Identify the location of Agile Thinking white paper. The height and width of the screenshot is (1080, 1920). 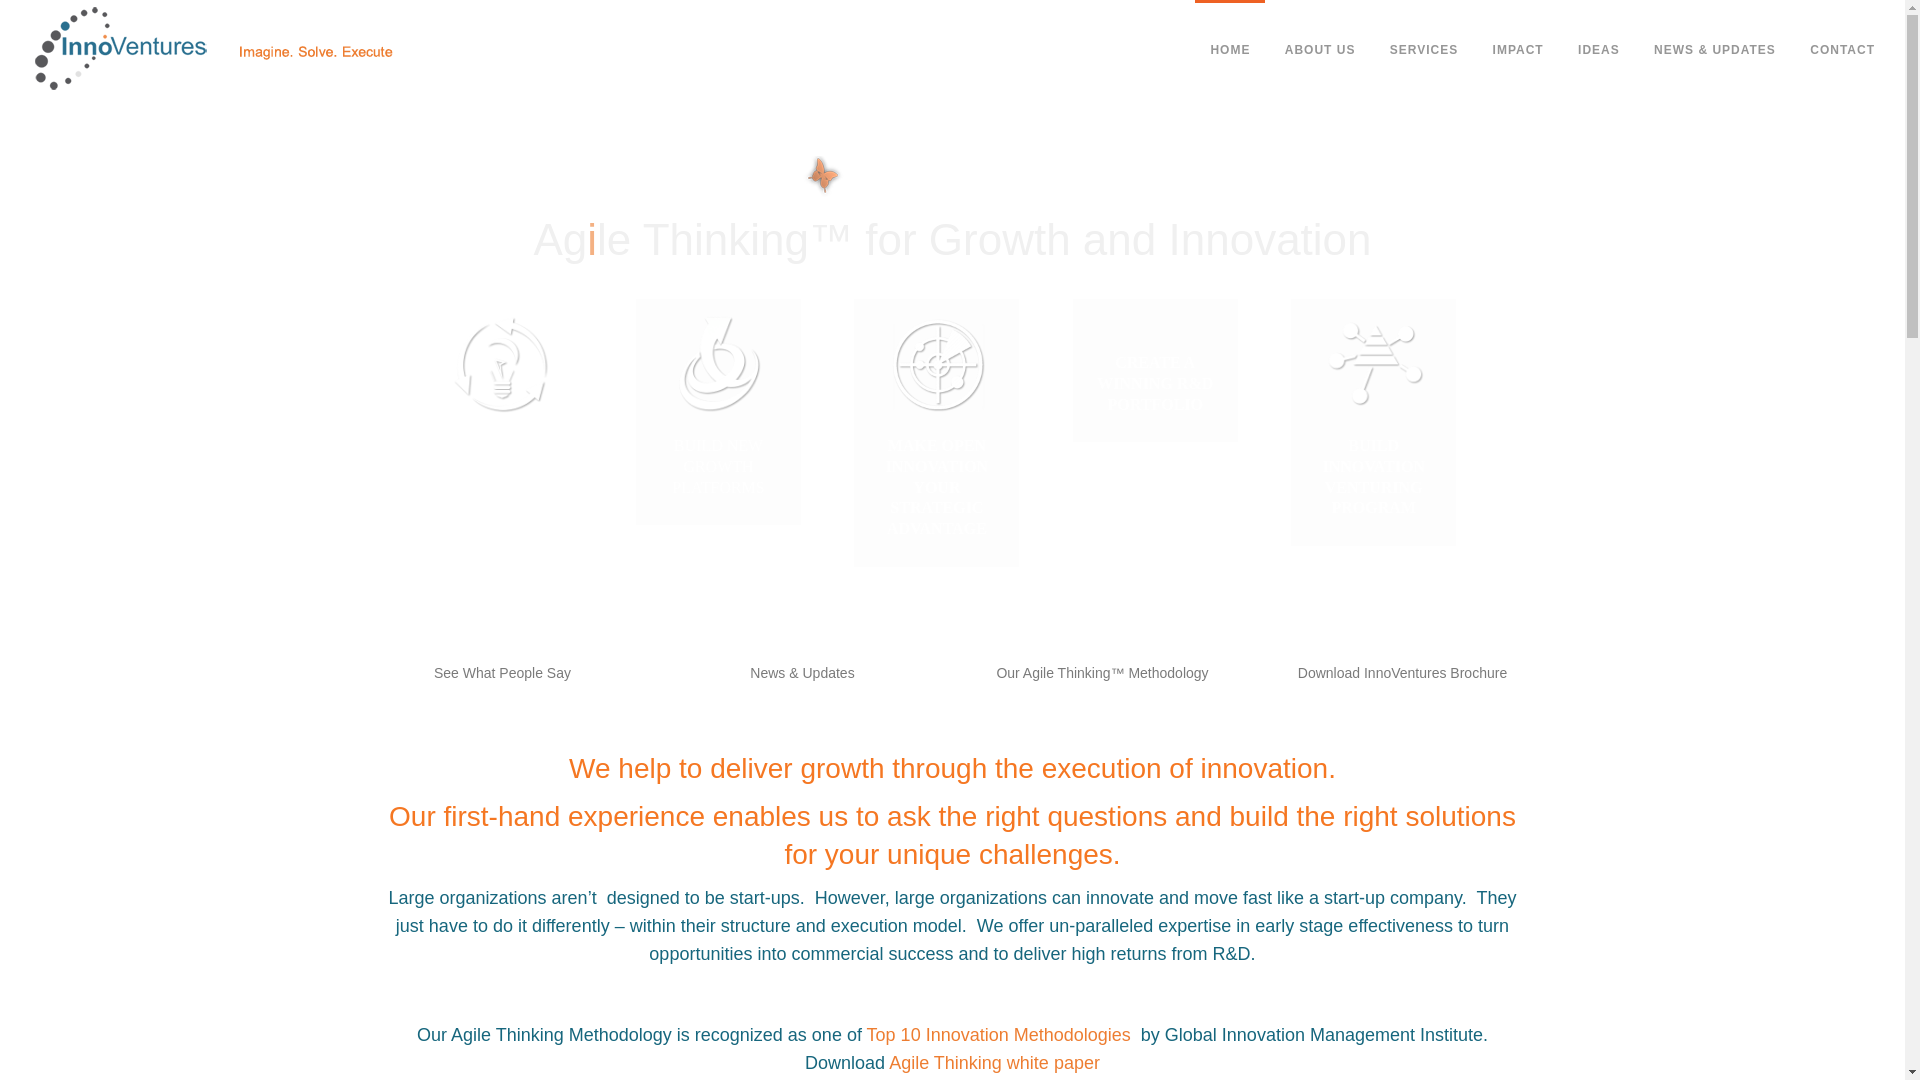
(994, 1063).